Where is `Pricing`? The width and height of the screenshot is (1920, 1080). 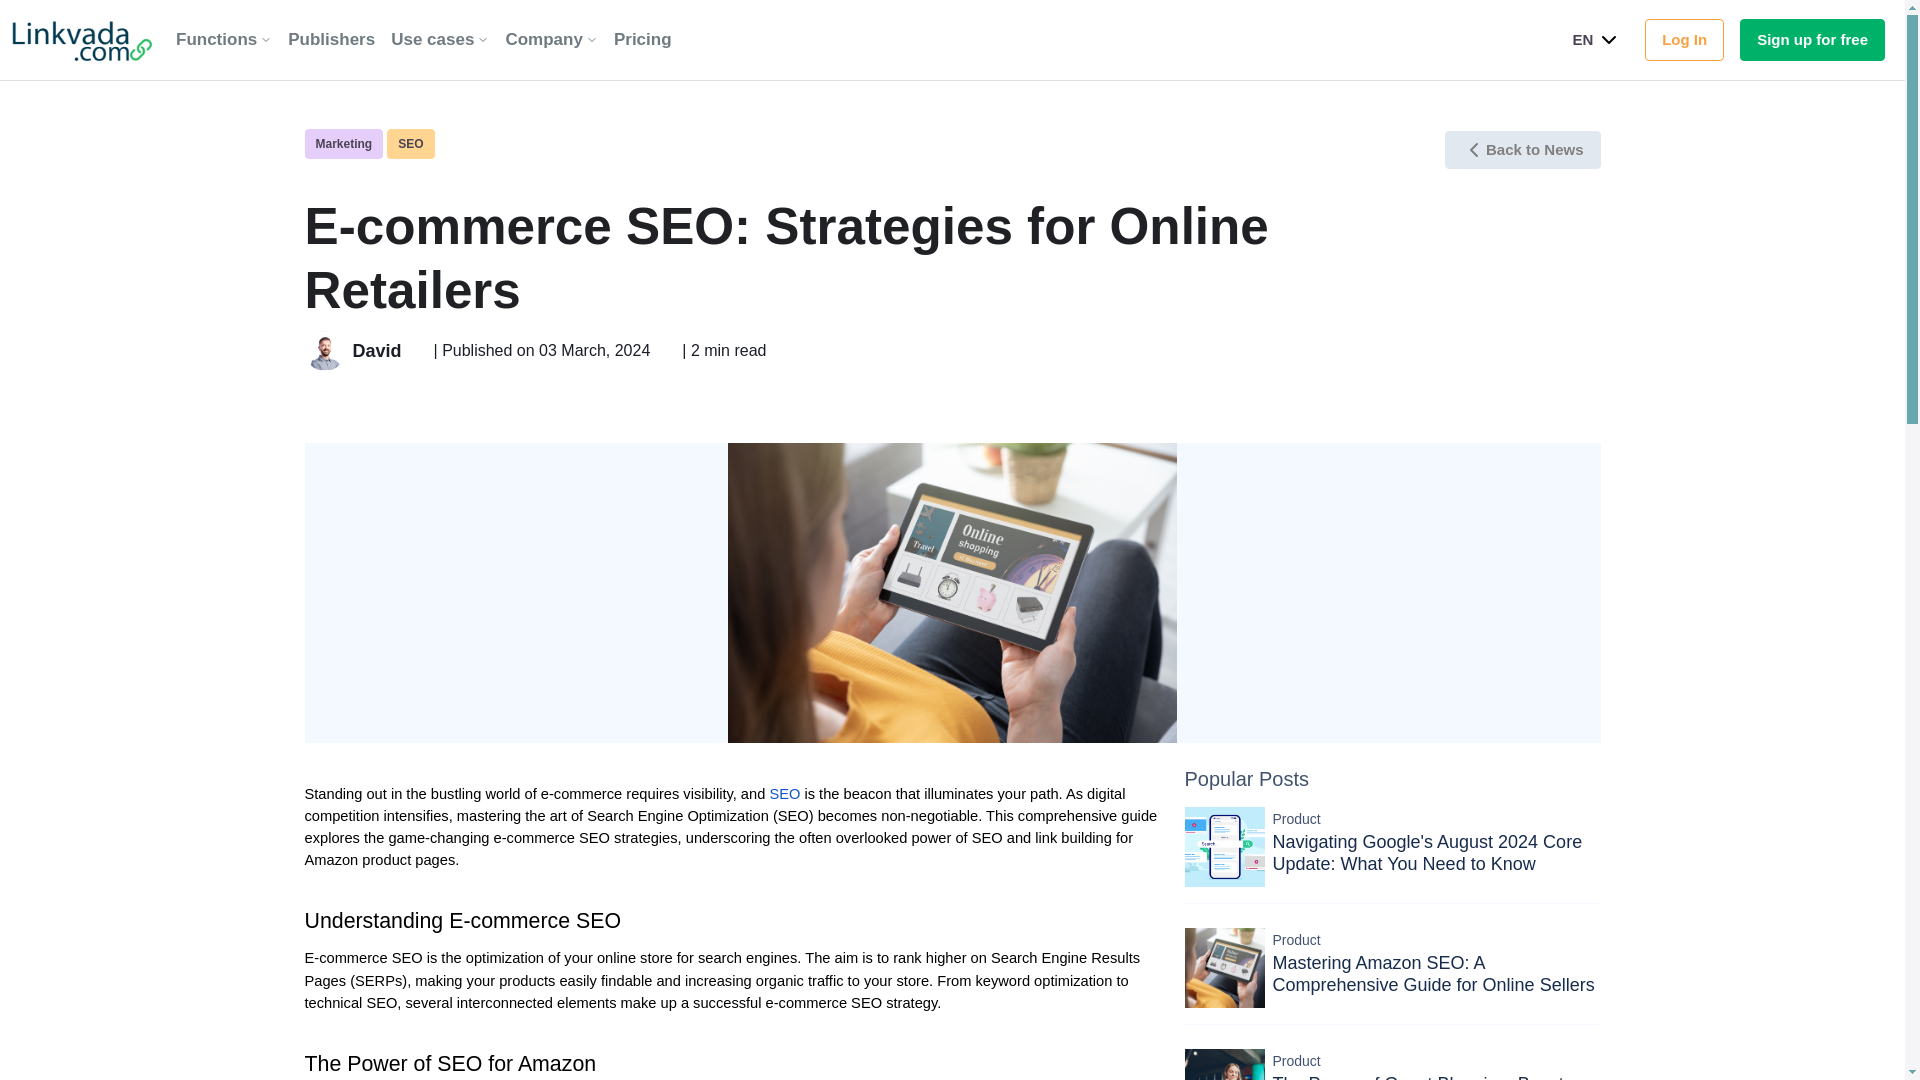 Pricing is located at coordinates (642, 40).